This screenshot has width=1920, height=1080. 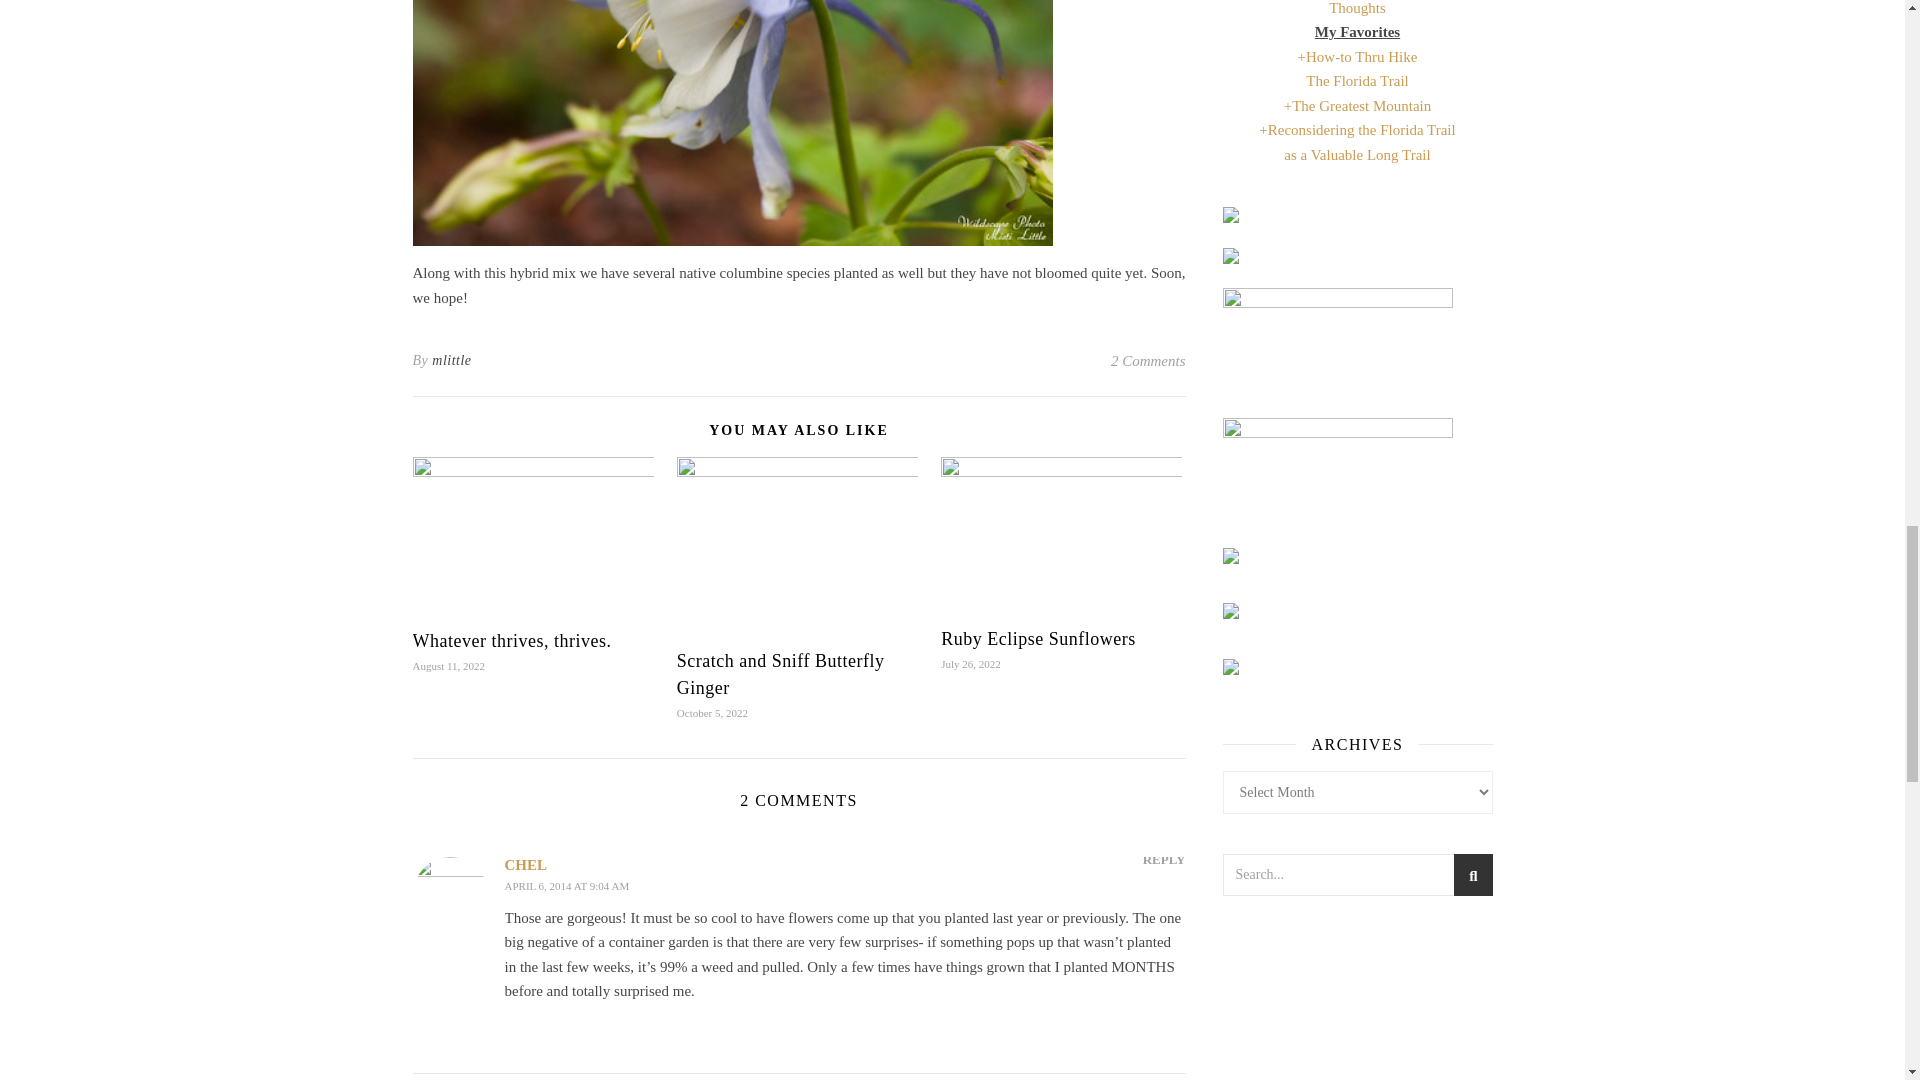 What do you see at coordinates (451, 360) in the screenshot?
I see `mlittle` at bounding box center [451, 360].